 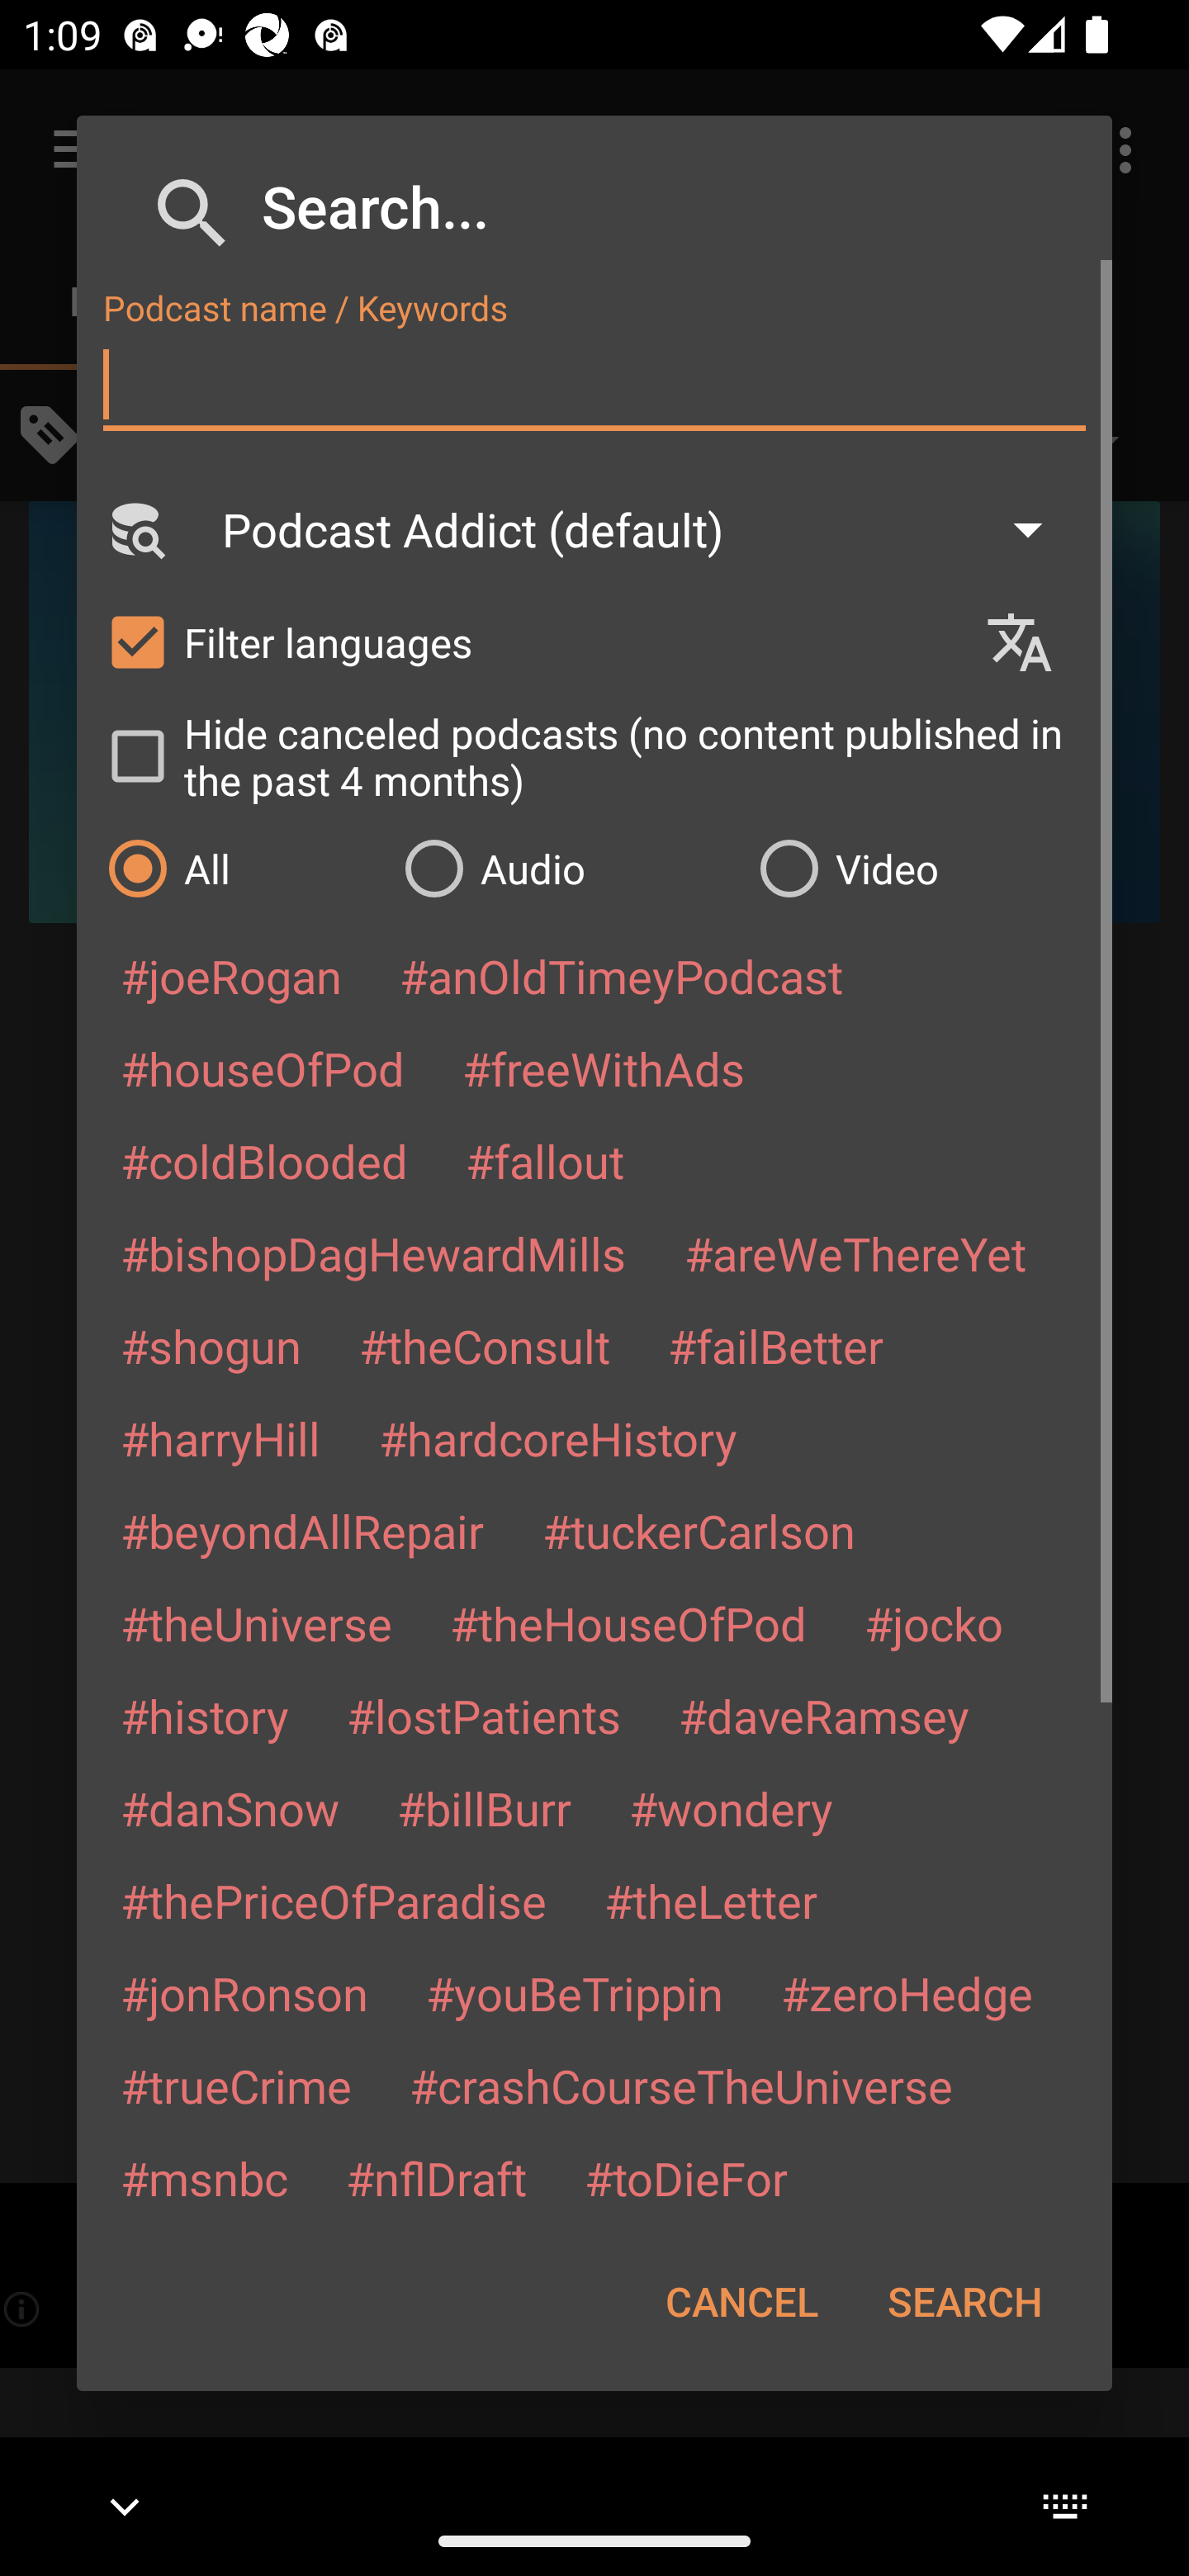 What do you see at coordinates (203, 2177) in the screenshot?
I see `#msnbc` at bounding box center [203, 2177].